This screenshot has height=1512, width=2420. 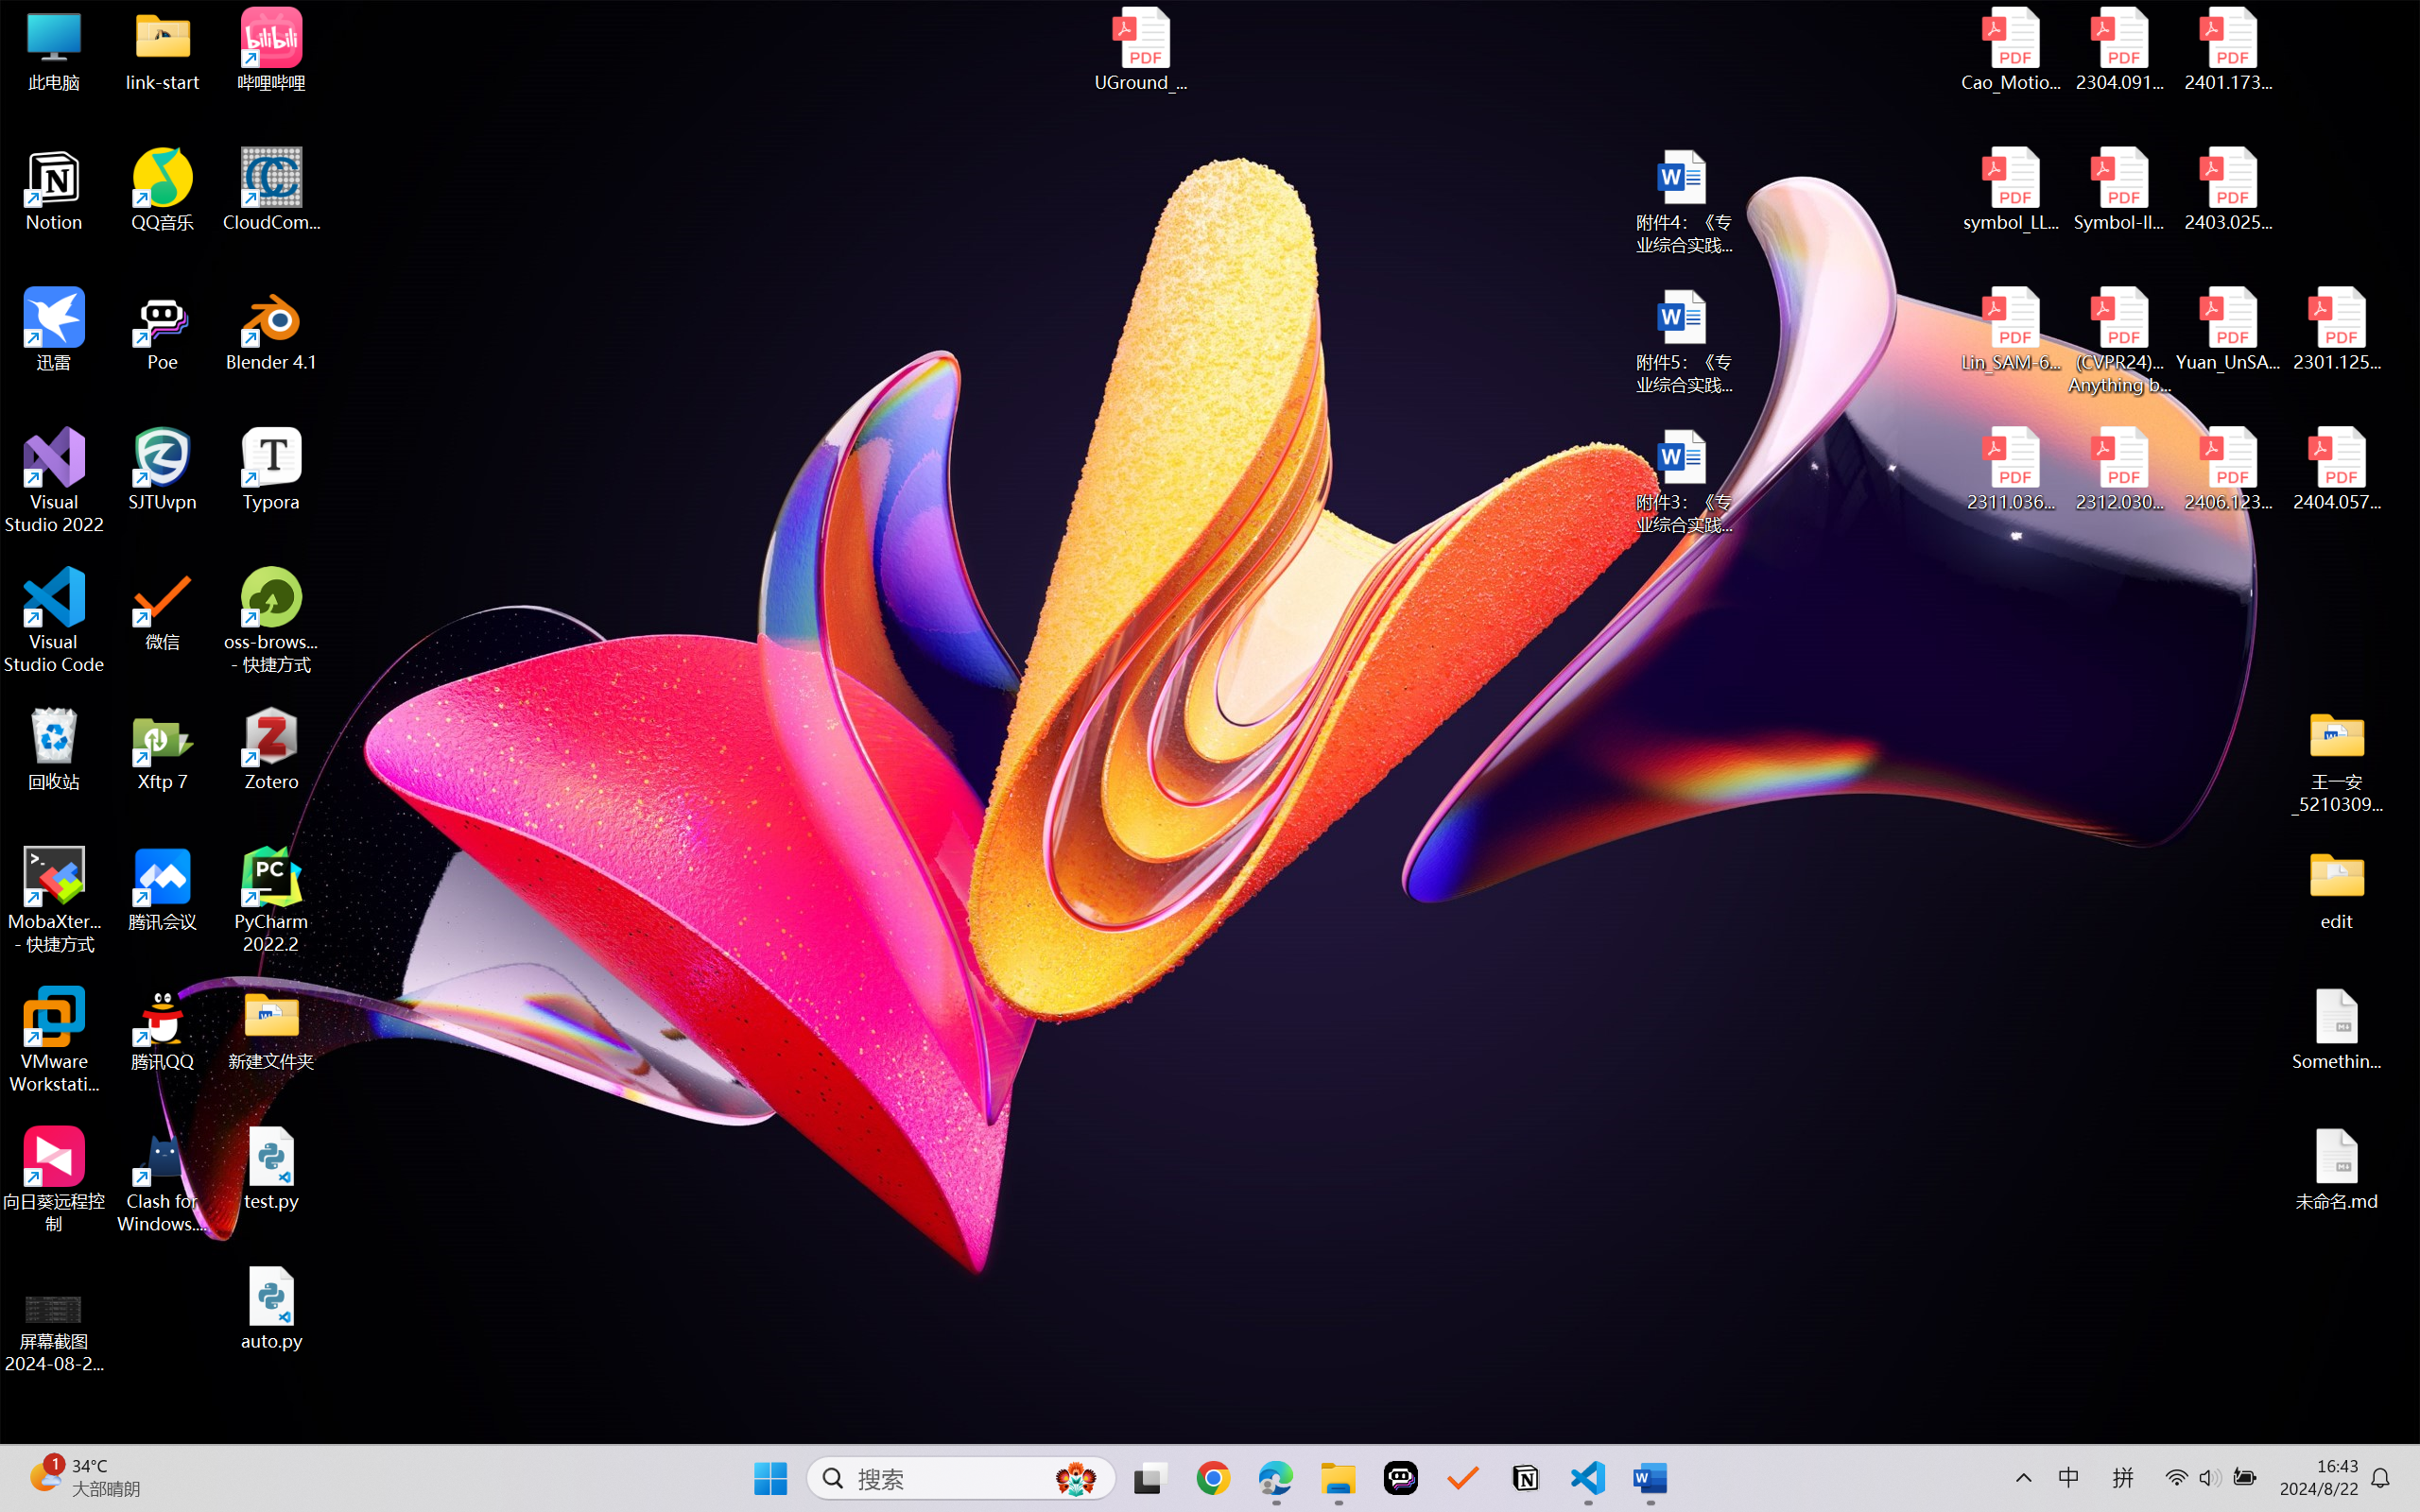 I want to click on Symbol-llm-v2.pdf, so click(x=2119, y=190).